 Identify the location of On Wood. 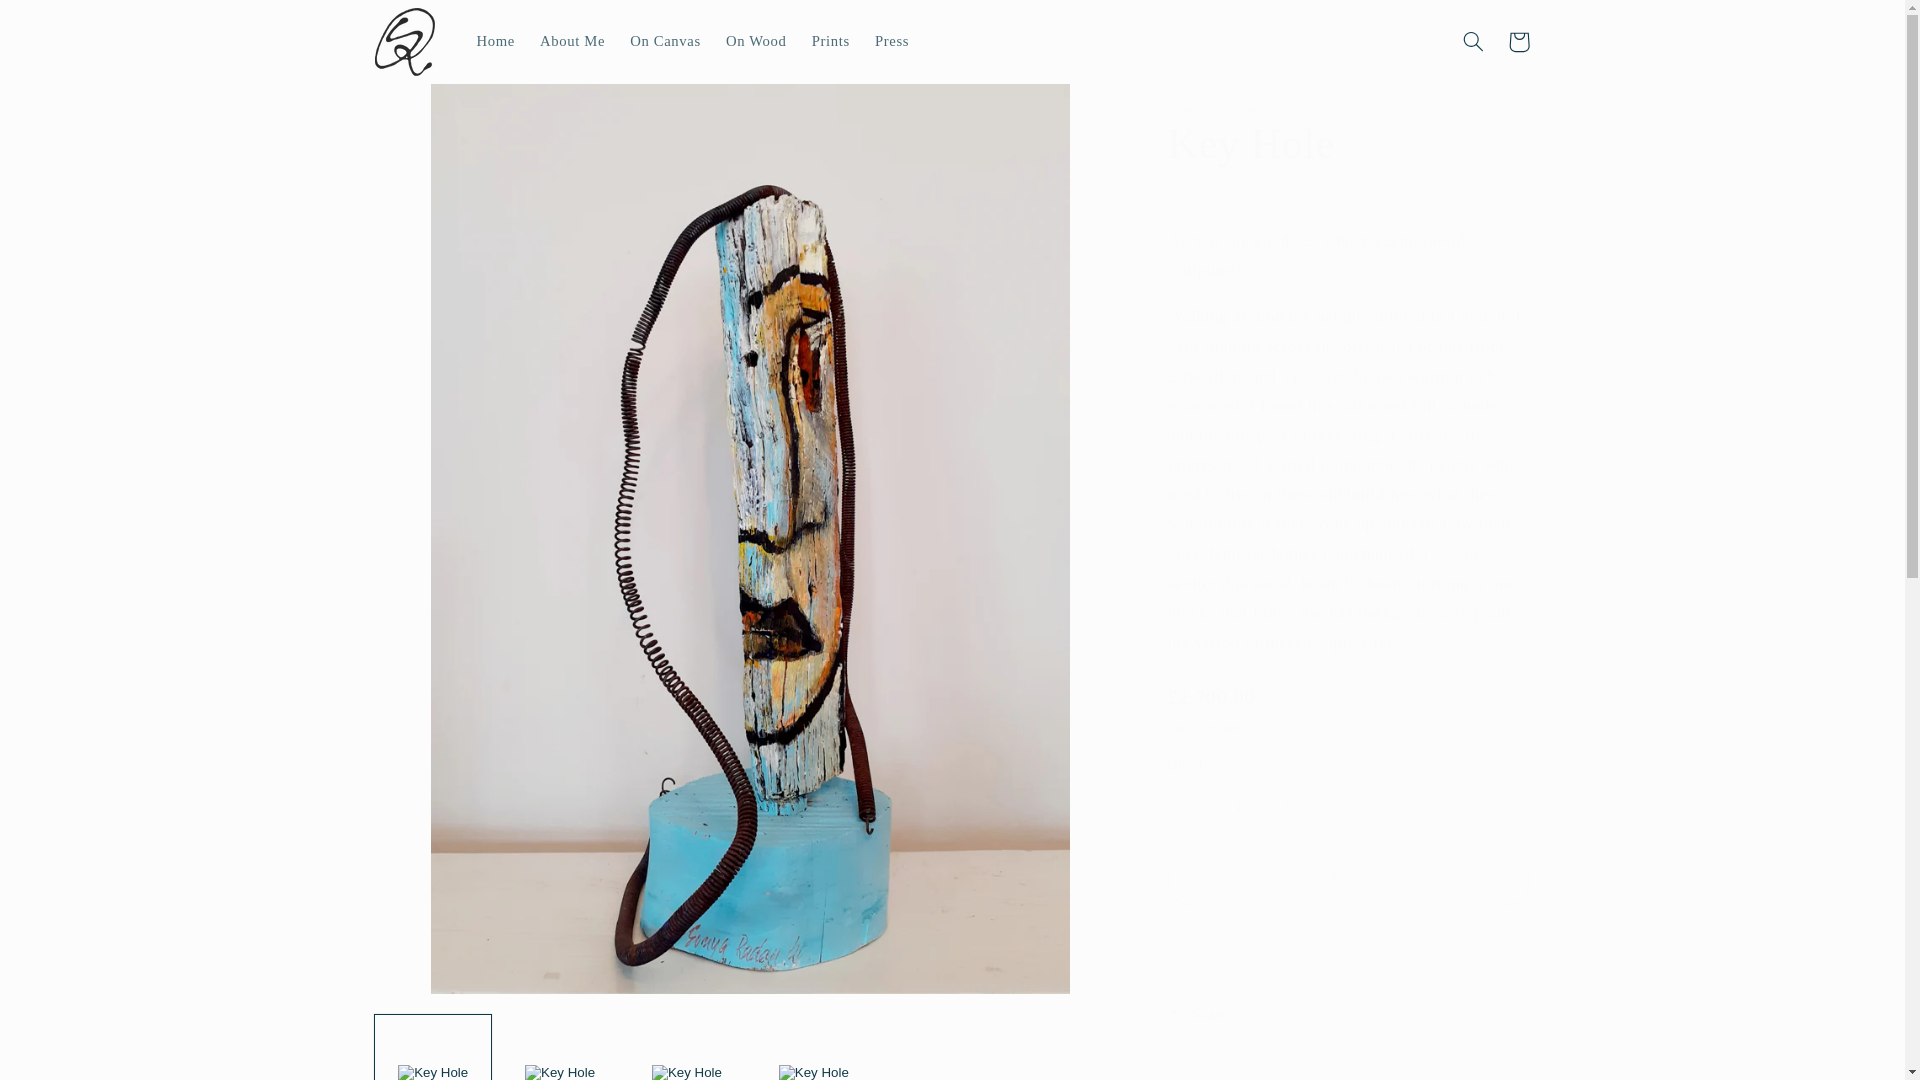
(755, 42).